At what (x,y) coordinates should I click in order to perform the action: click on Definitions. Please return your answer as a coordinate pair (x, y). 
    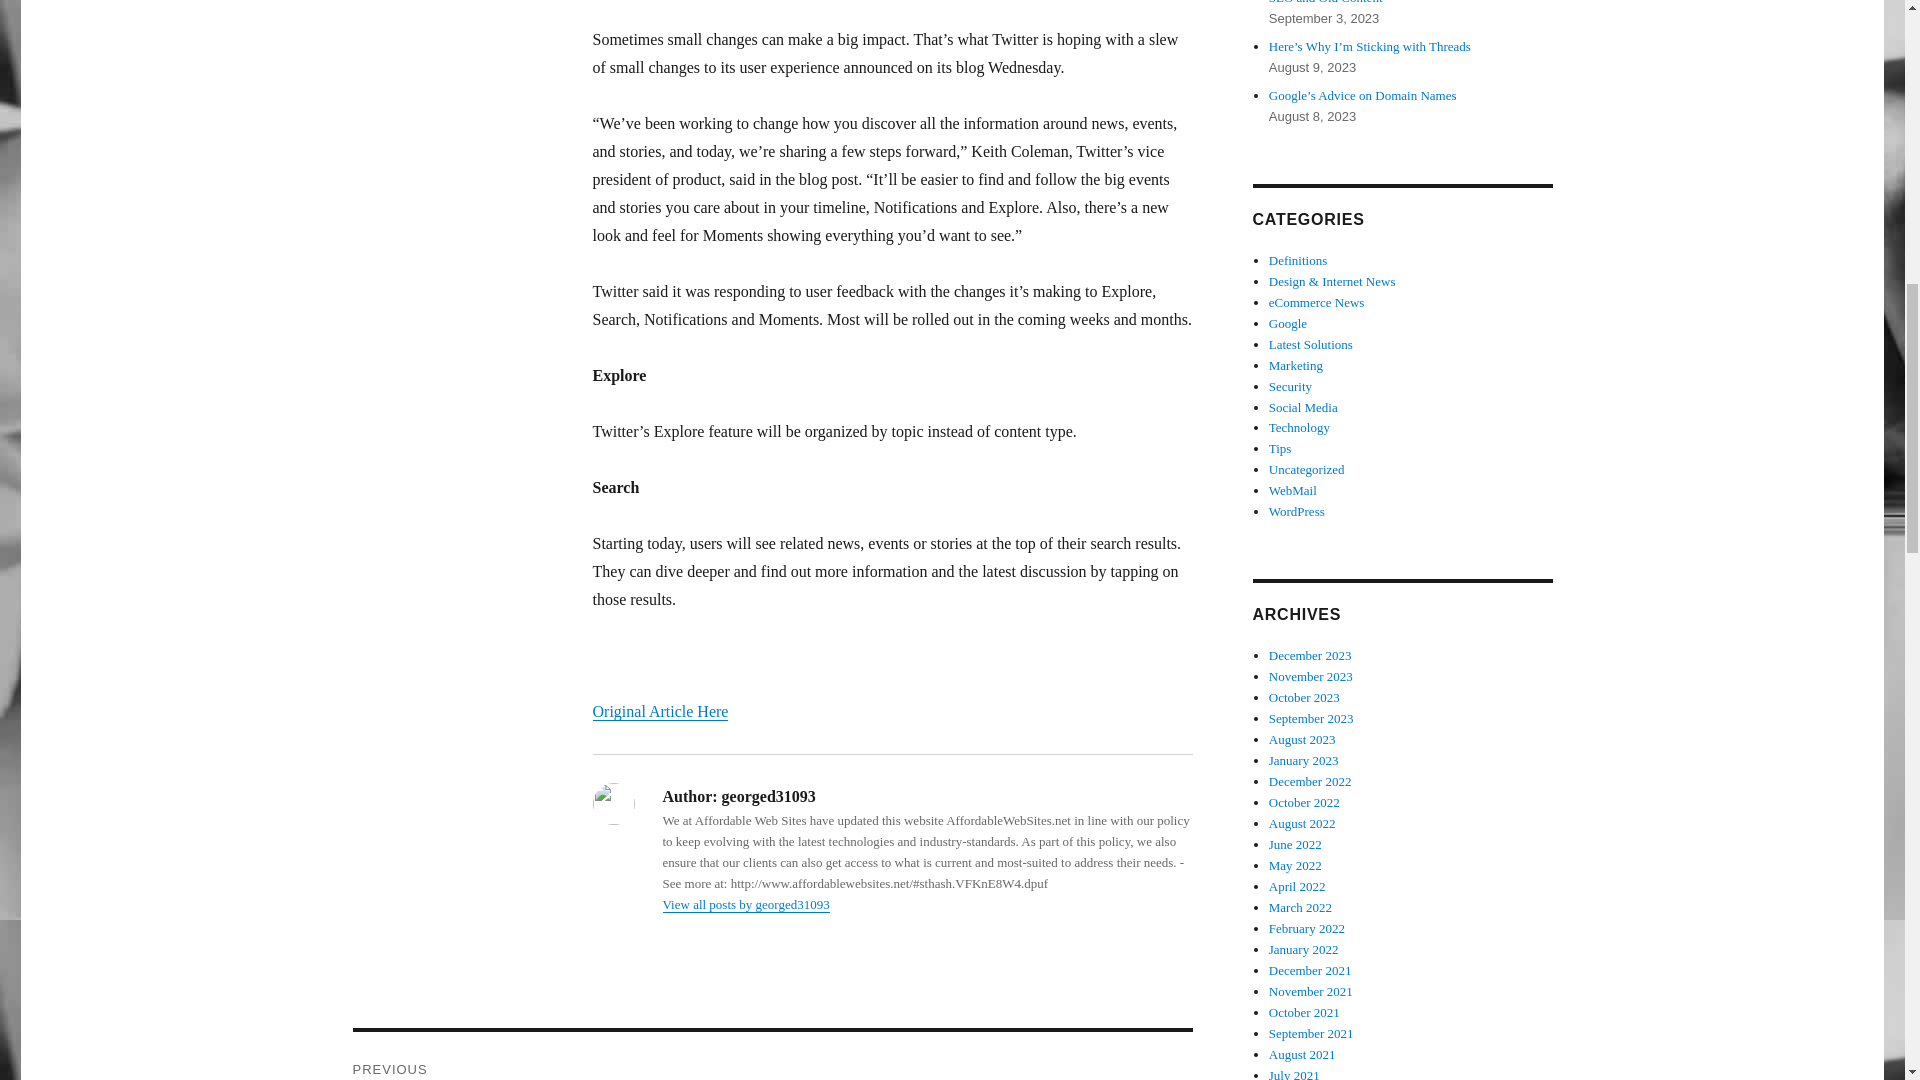
    Looking at the image, I should click on (1298, 260).